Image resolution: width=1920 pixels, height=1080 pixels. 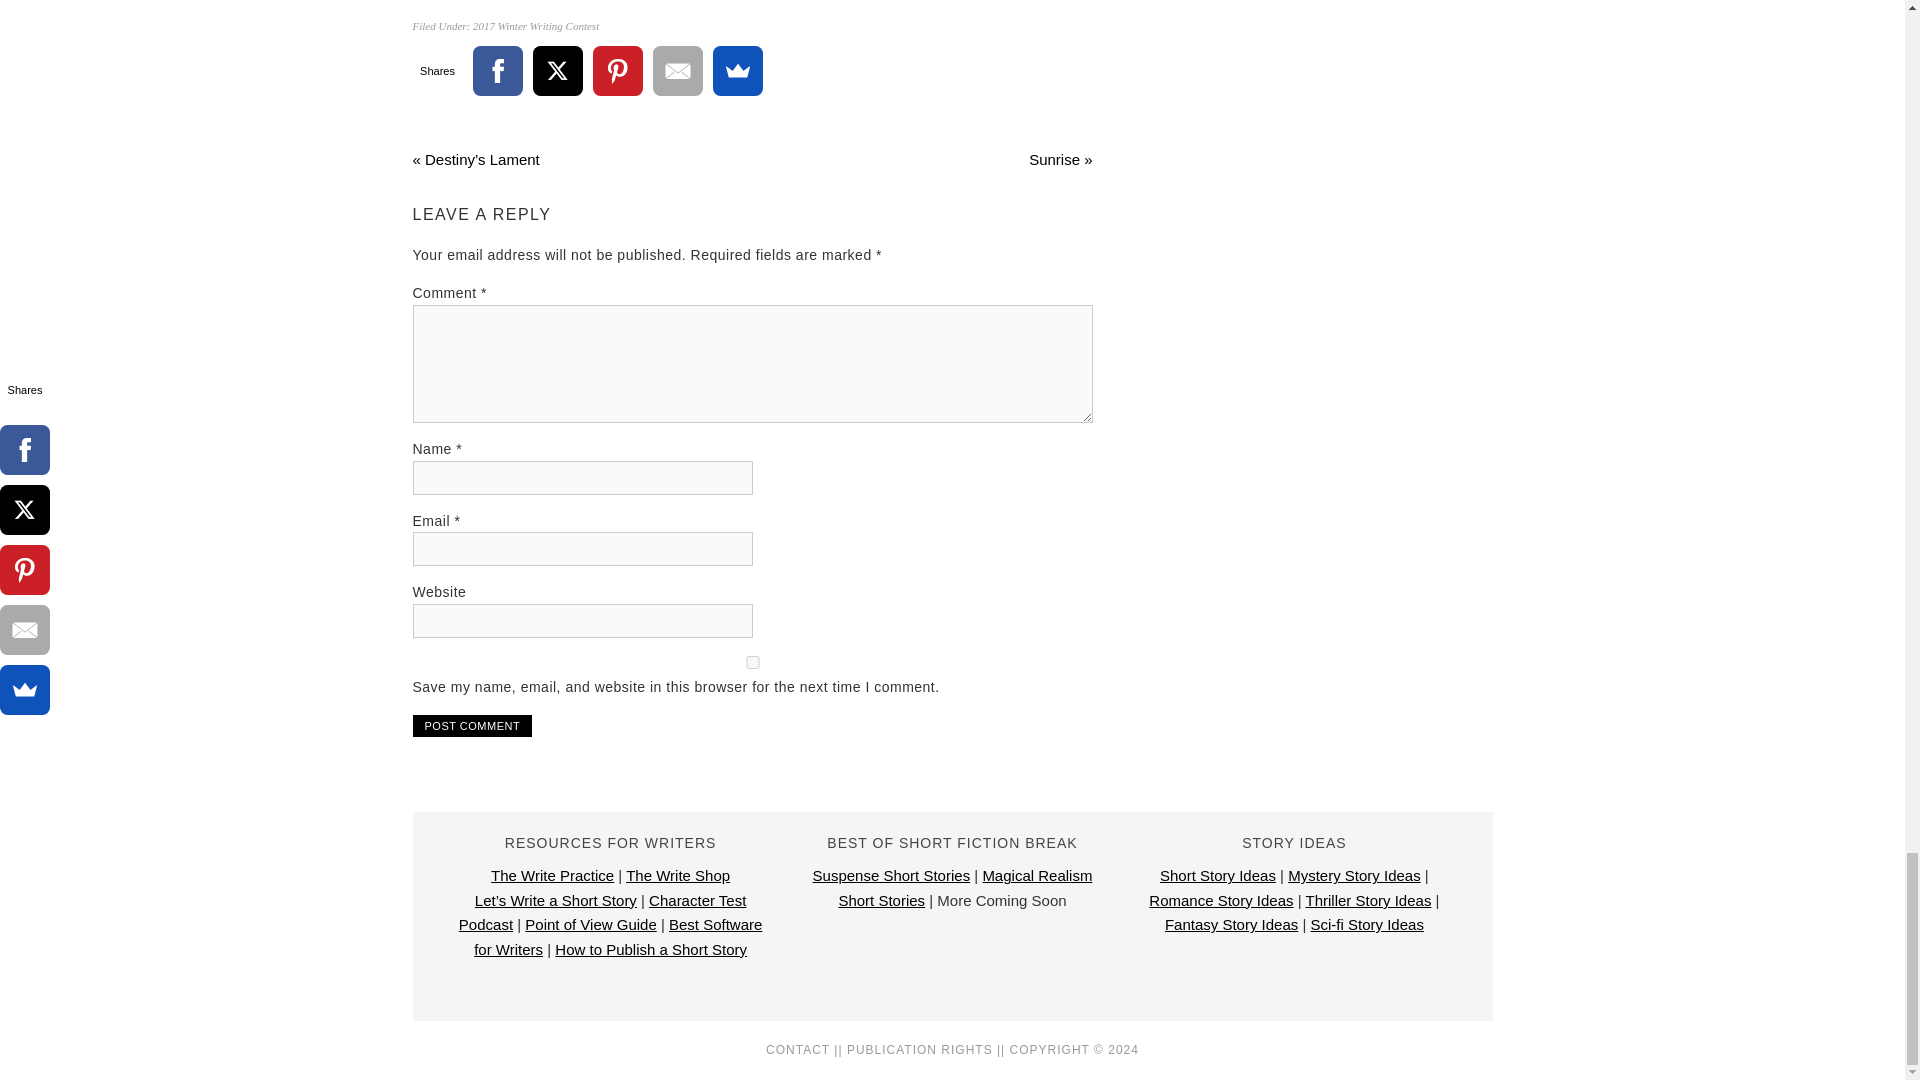 What do you see at coordinates (472, 725) in the screenshot?
I see `Post Comment` at bounding box center [472, 725].